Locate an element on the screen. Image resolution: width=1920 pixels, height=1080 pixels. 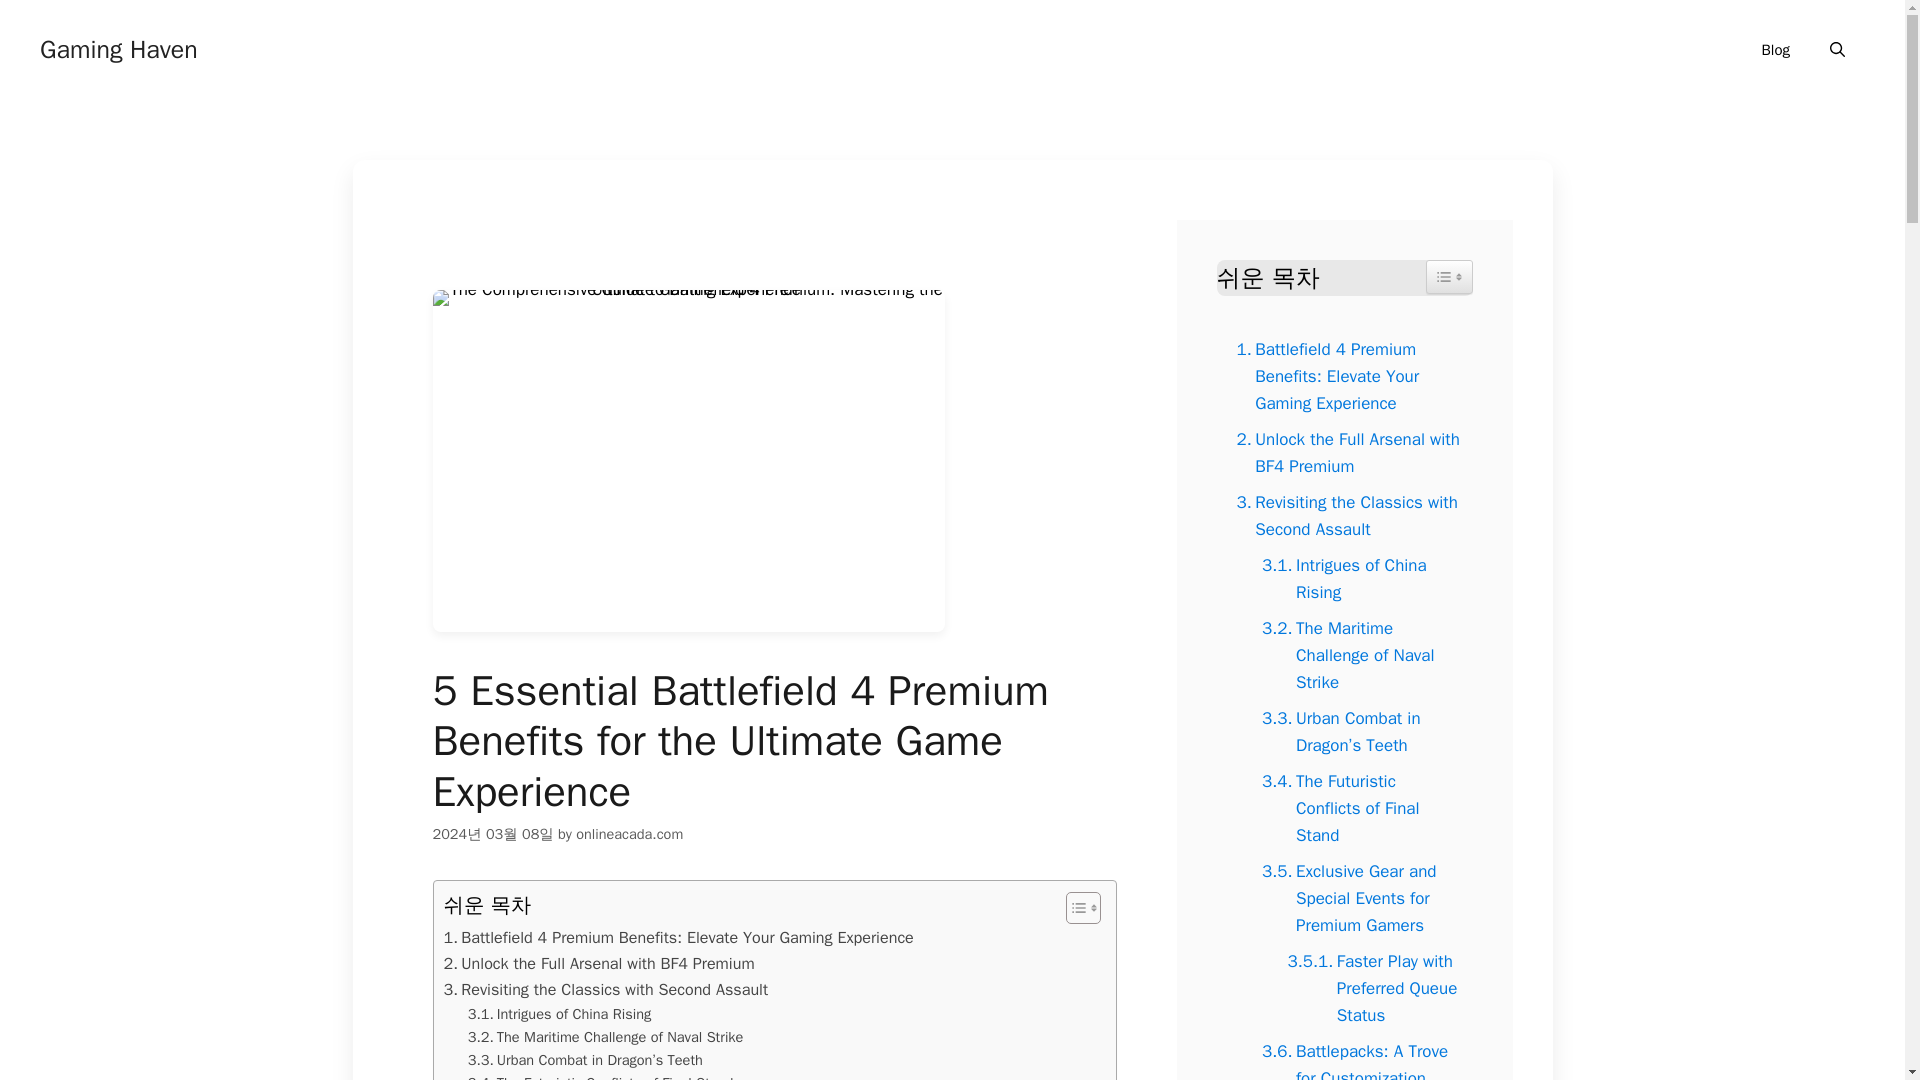
The Maritime Challenge of Naval Strike is located at coordinates (606, 1037).